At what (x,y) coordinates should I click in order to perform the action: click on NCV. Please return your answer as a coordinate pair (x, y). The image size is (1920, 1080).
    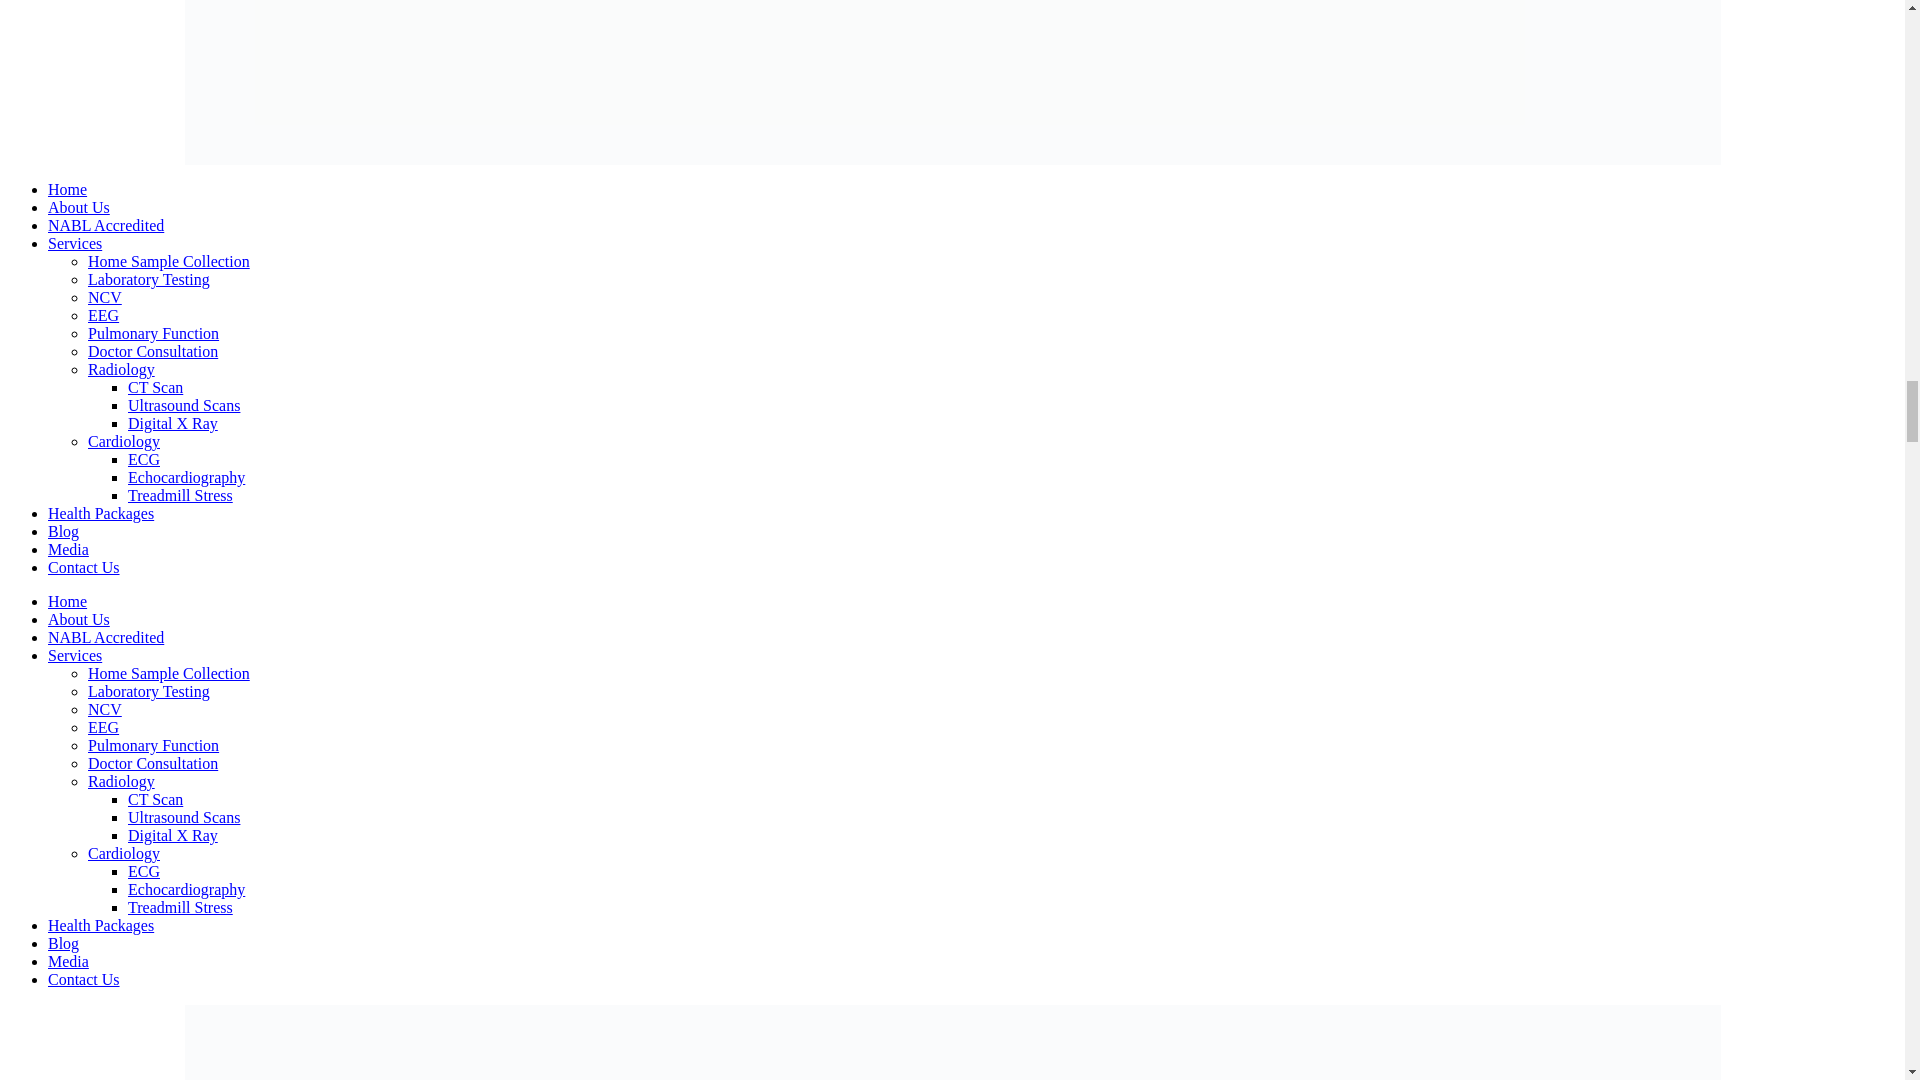
    Looking at the image, I should click on (105, 709).